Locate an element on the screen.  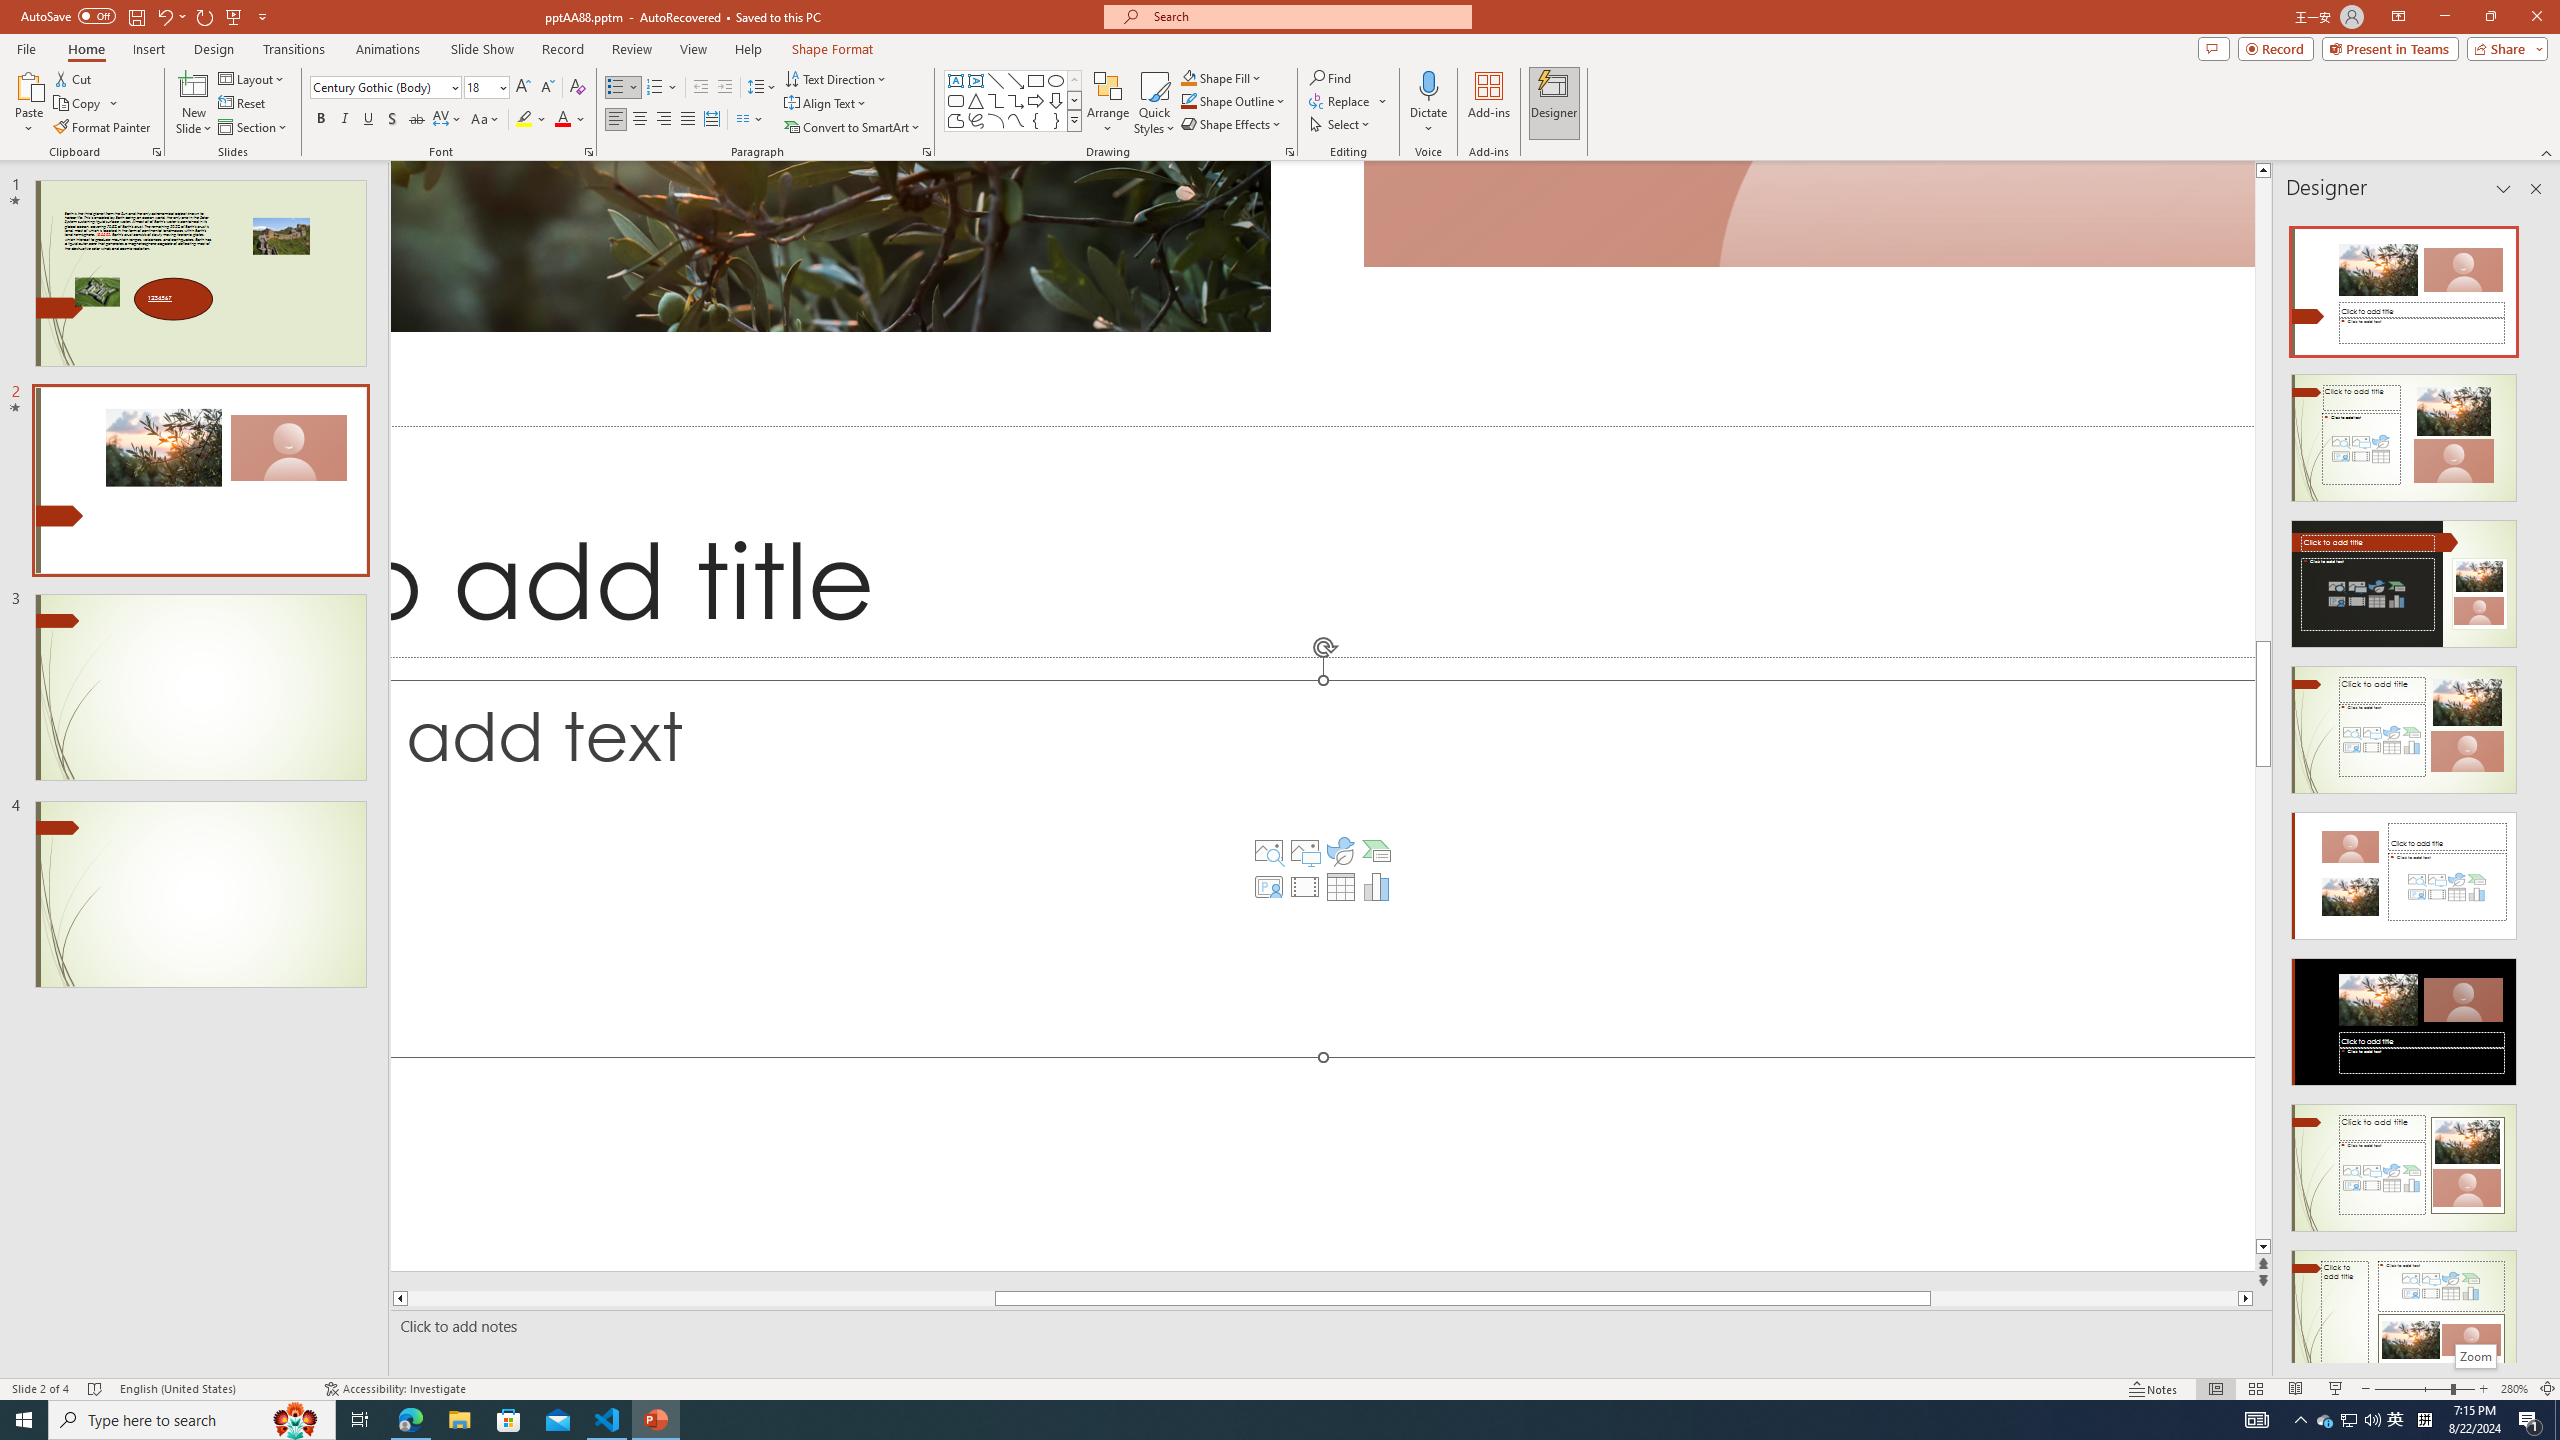
Office Clipboard... is located at coordinates (156, 152).